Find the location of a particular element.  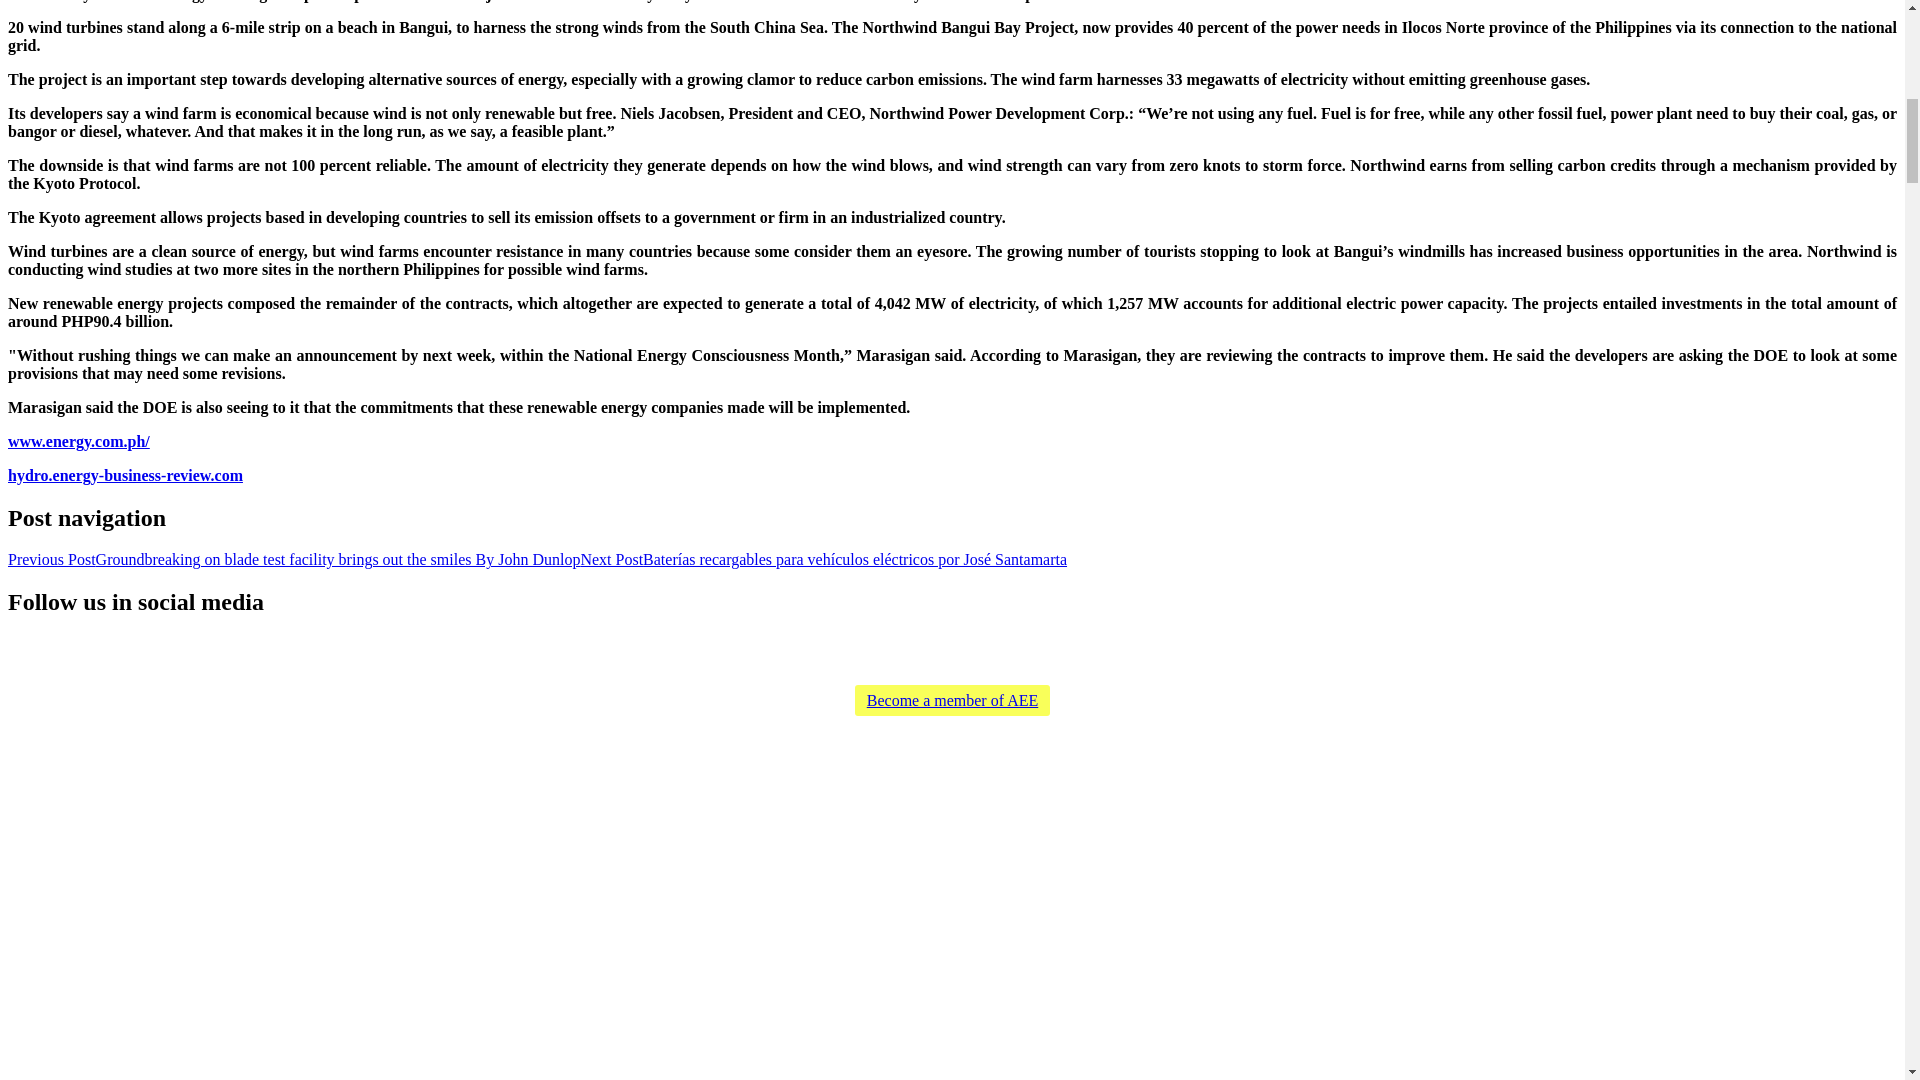

RSS is located at coordinates (899, 654).